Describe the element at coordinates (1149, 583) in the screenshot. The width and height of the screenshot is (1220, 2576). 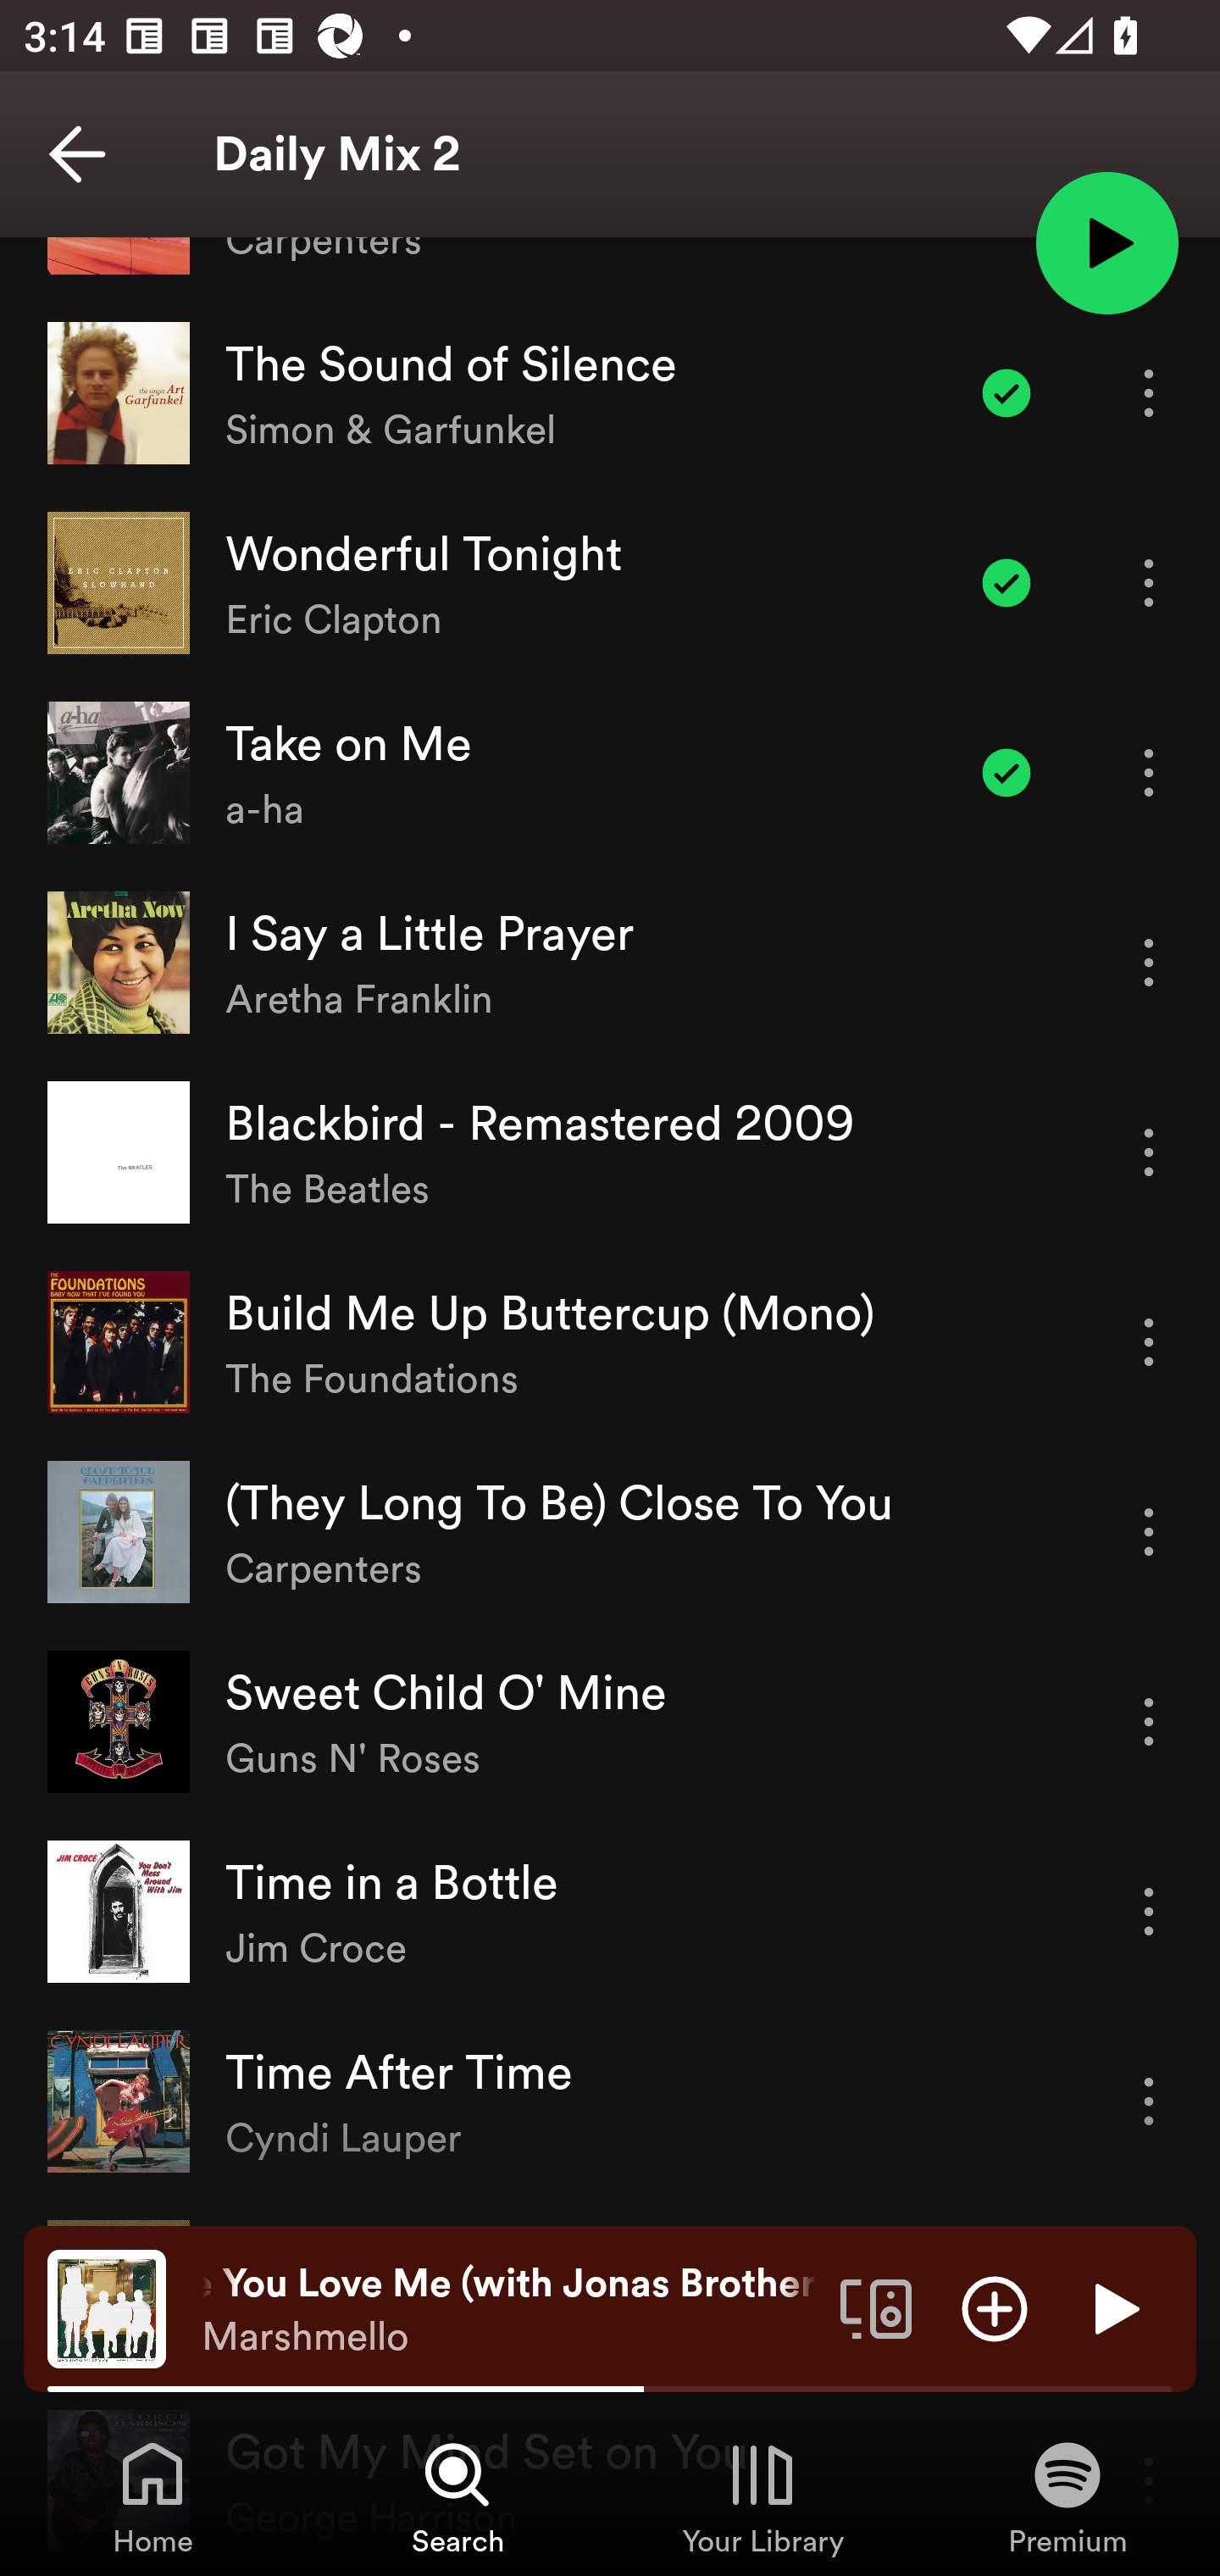
I see `More options for song Wonderful Tonight` at that location.